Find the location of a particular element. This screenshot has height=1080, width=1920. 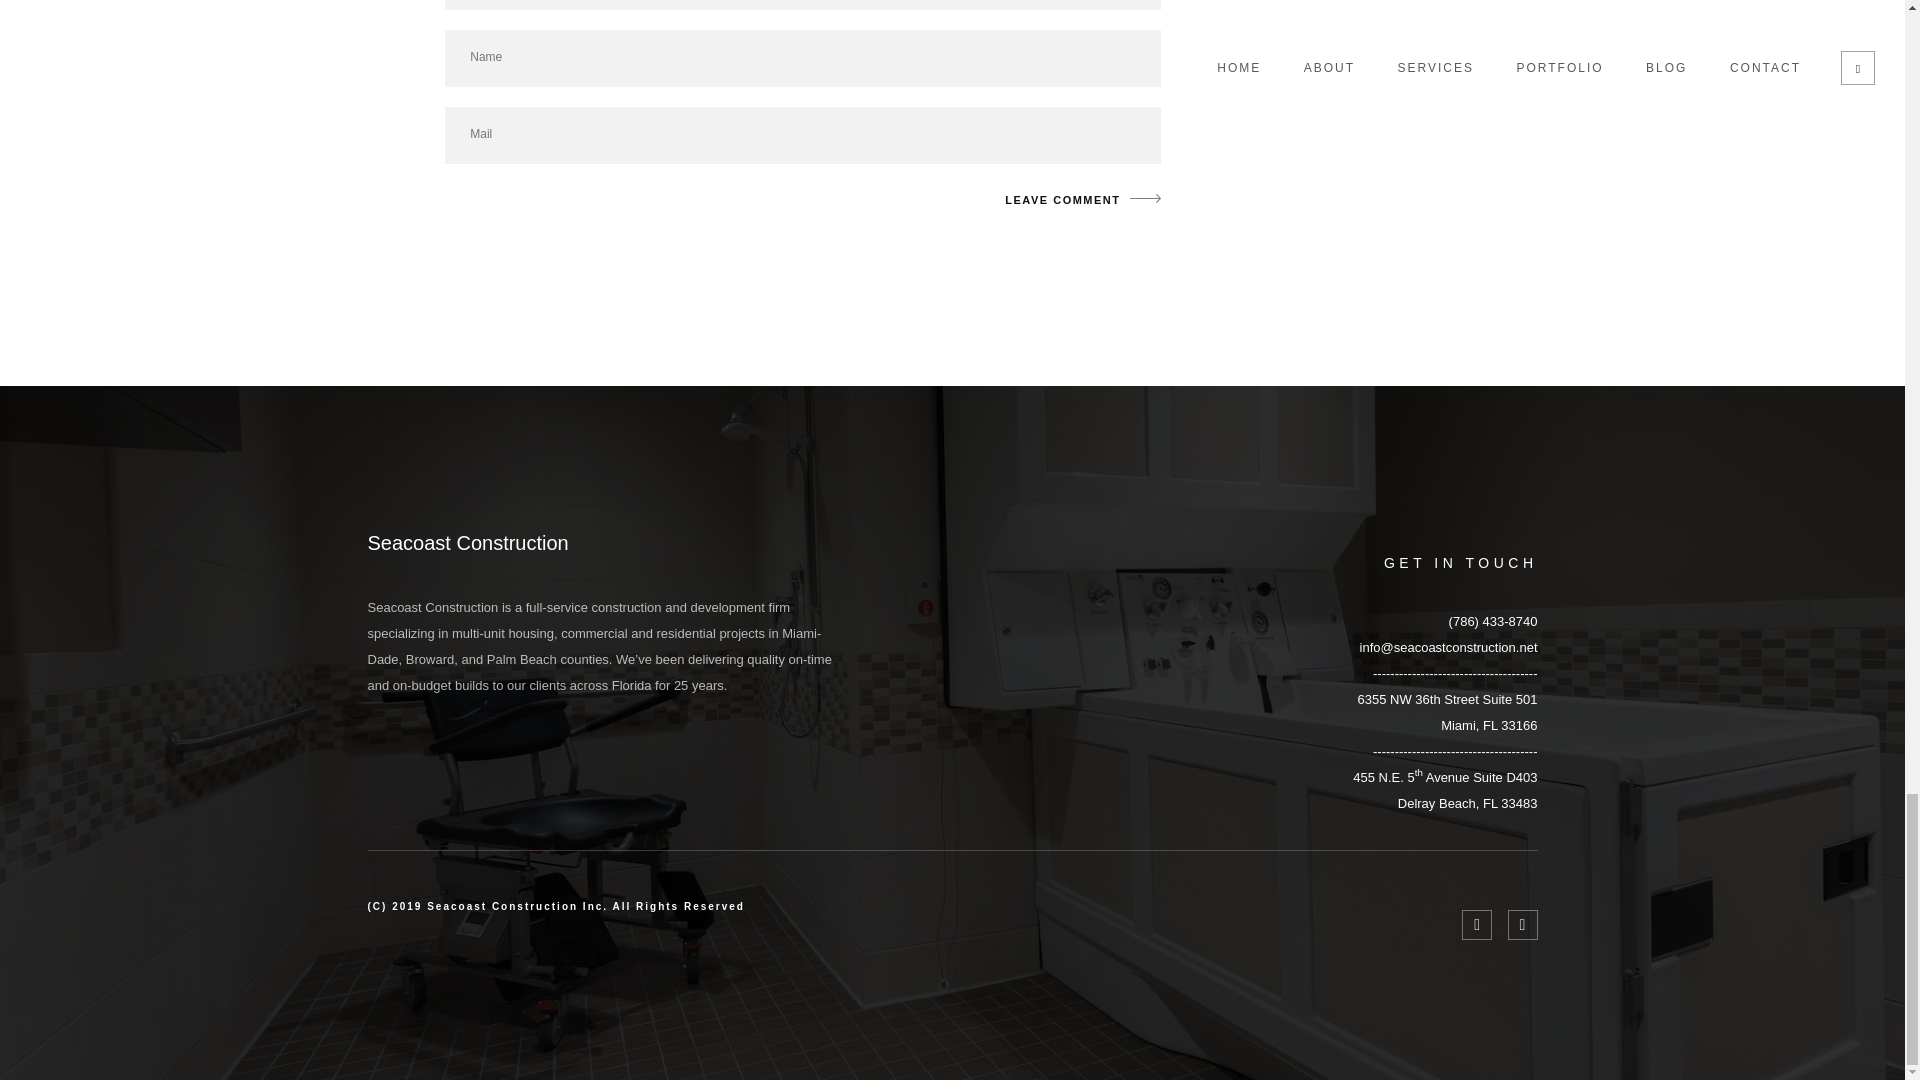

Seacoast Construction is located at coordinates (1076, 200).